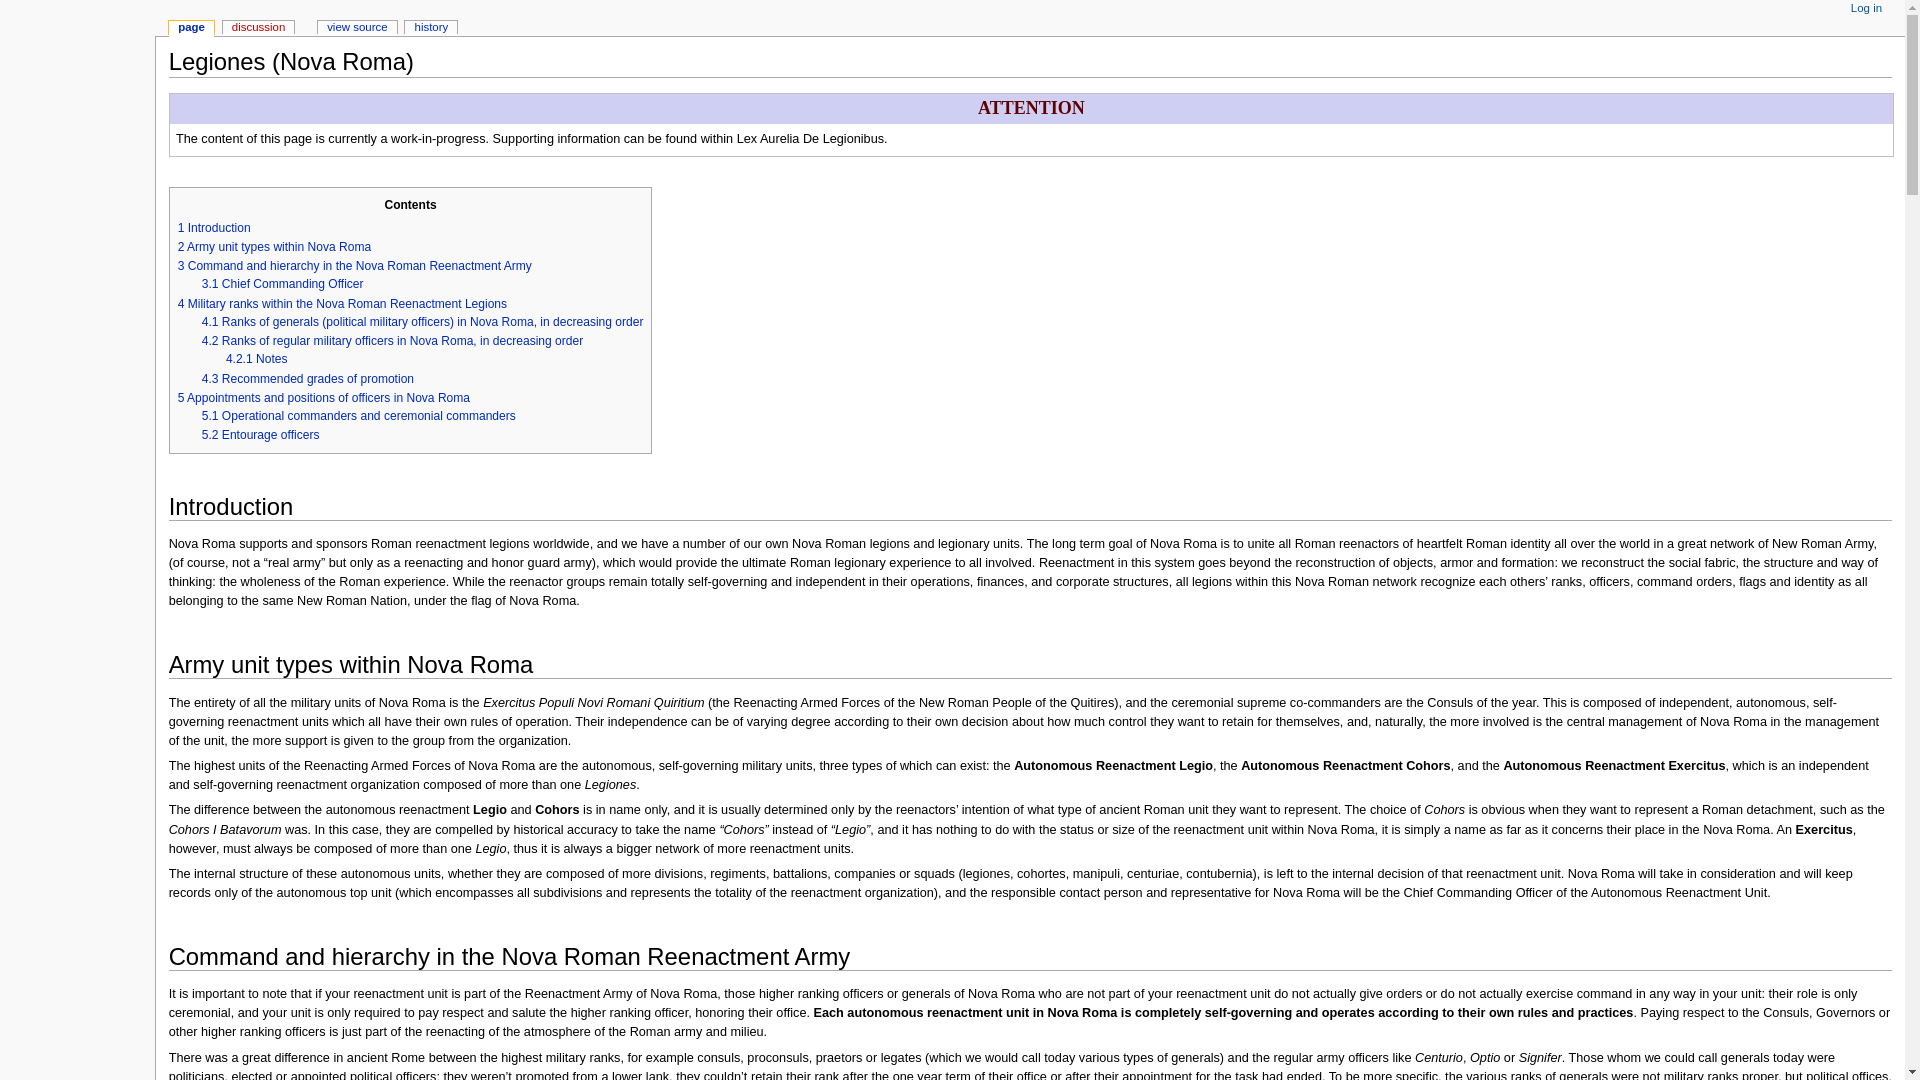 The width and height of the screenshot is (1920, 1080). I want to click on 1 Introduction, so click(214, 228).